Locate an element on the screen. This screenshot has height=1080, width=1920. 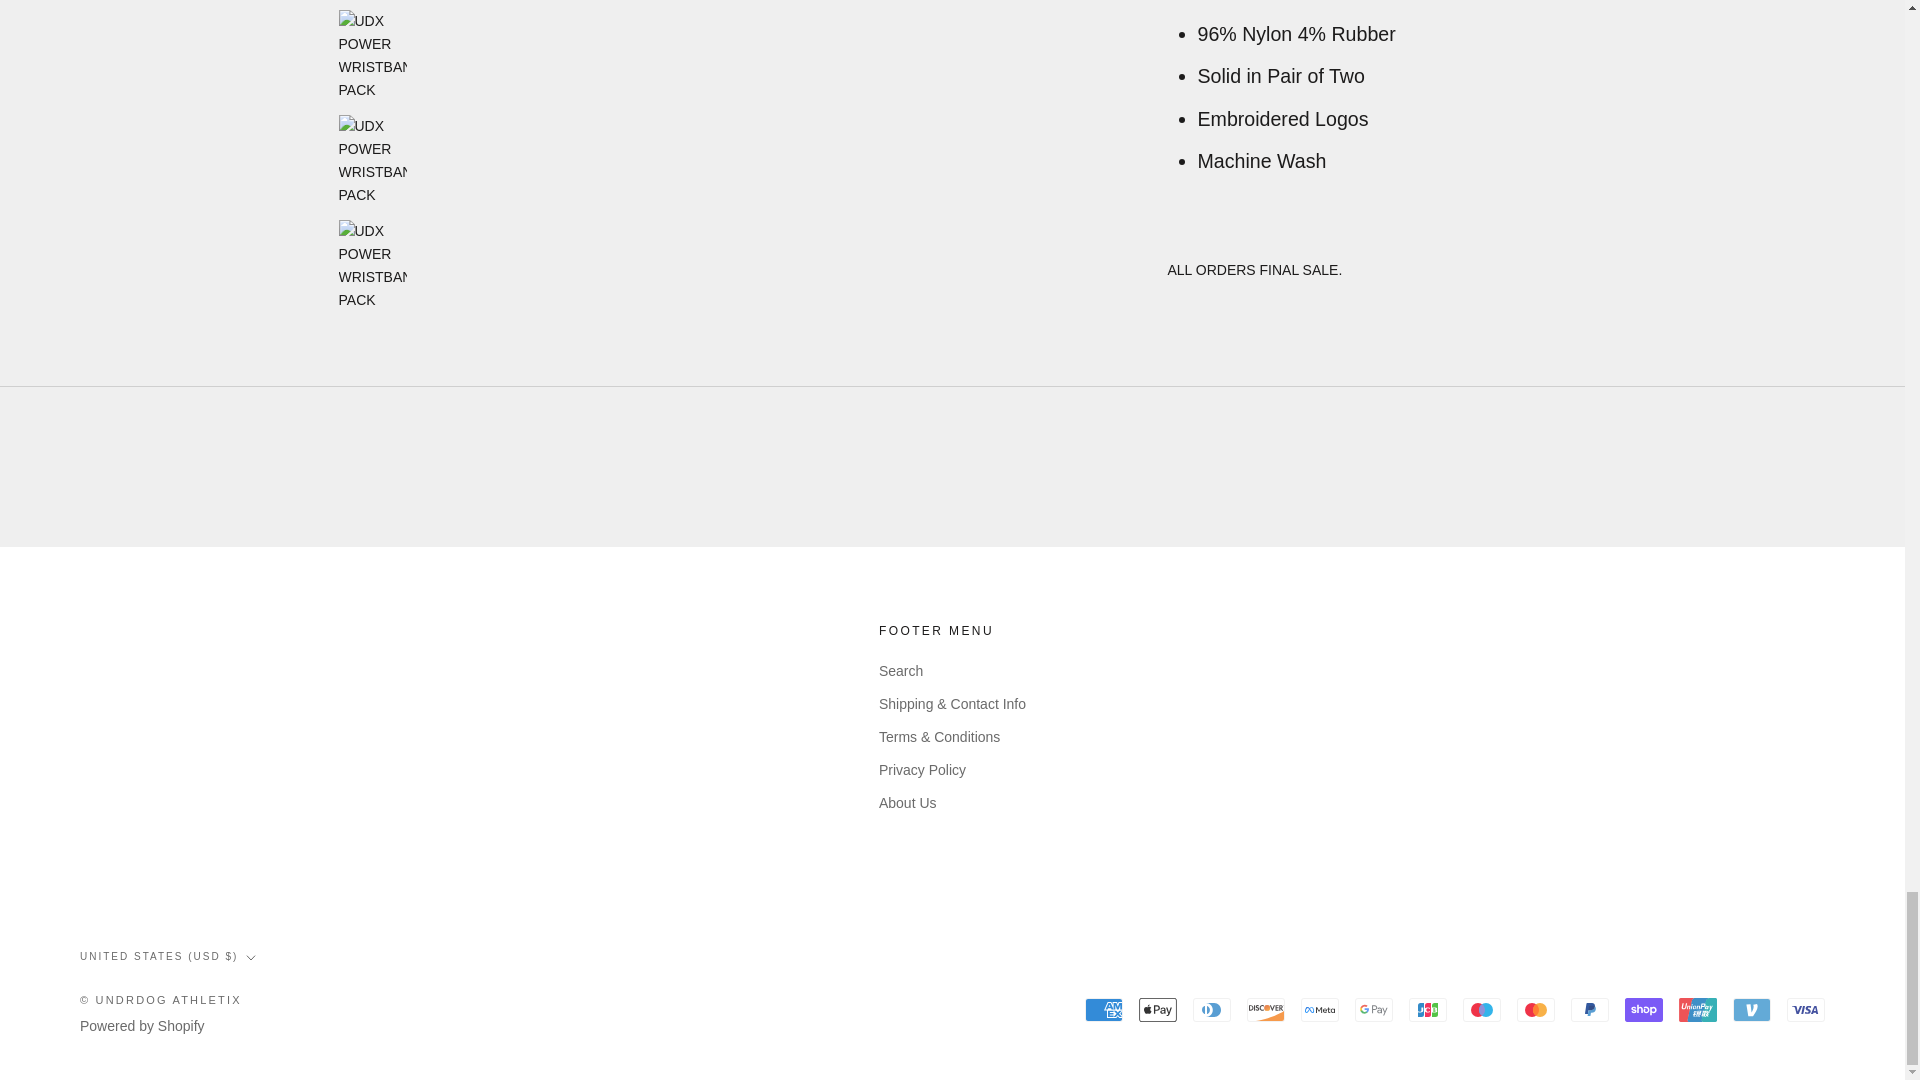
Maestro is located at coordinates (1482, 1008).